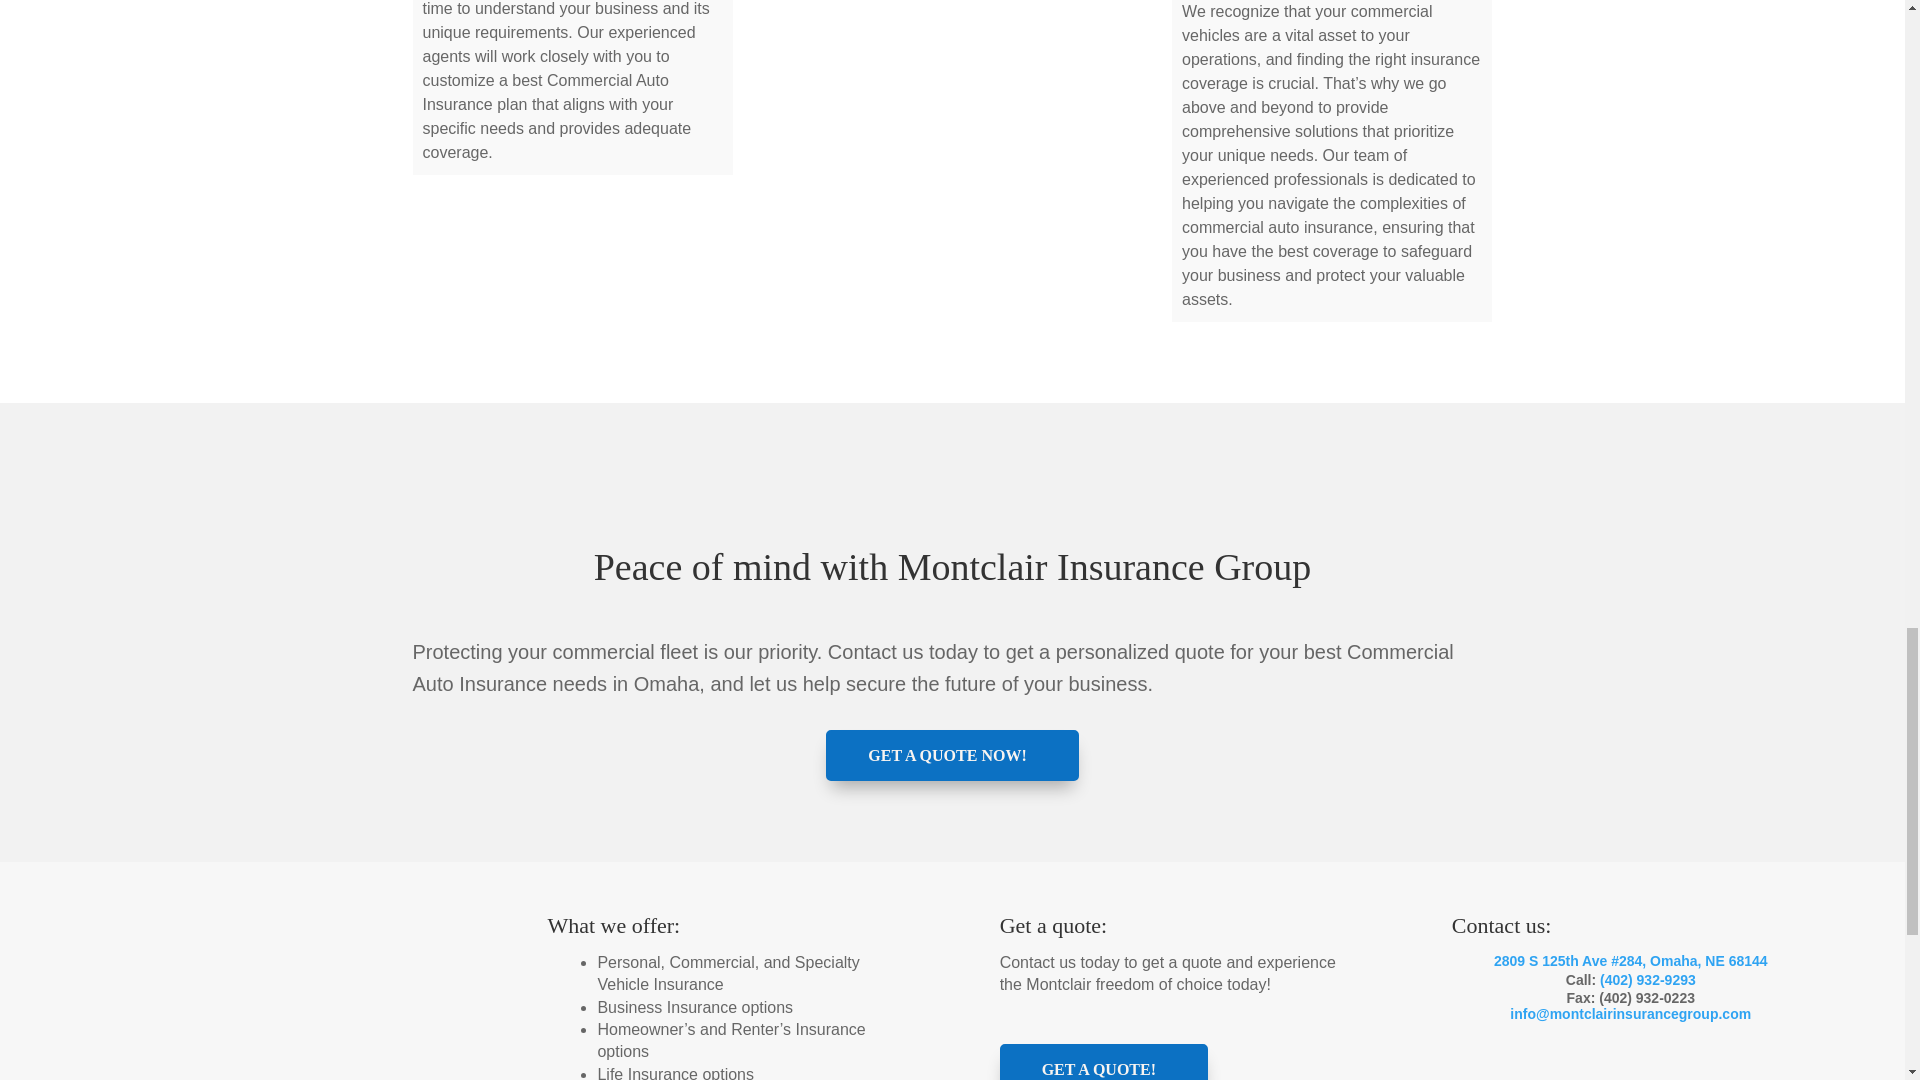 The height and width of the screenshot is (1080, 1920). What do you see at coordinates (1104, 1062) in the screenshot?
I see `GET A QUOTE!` at bounding box center [1104, 1062].